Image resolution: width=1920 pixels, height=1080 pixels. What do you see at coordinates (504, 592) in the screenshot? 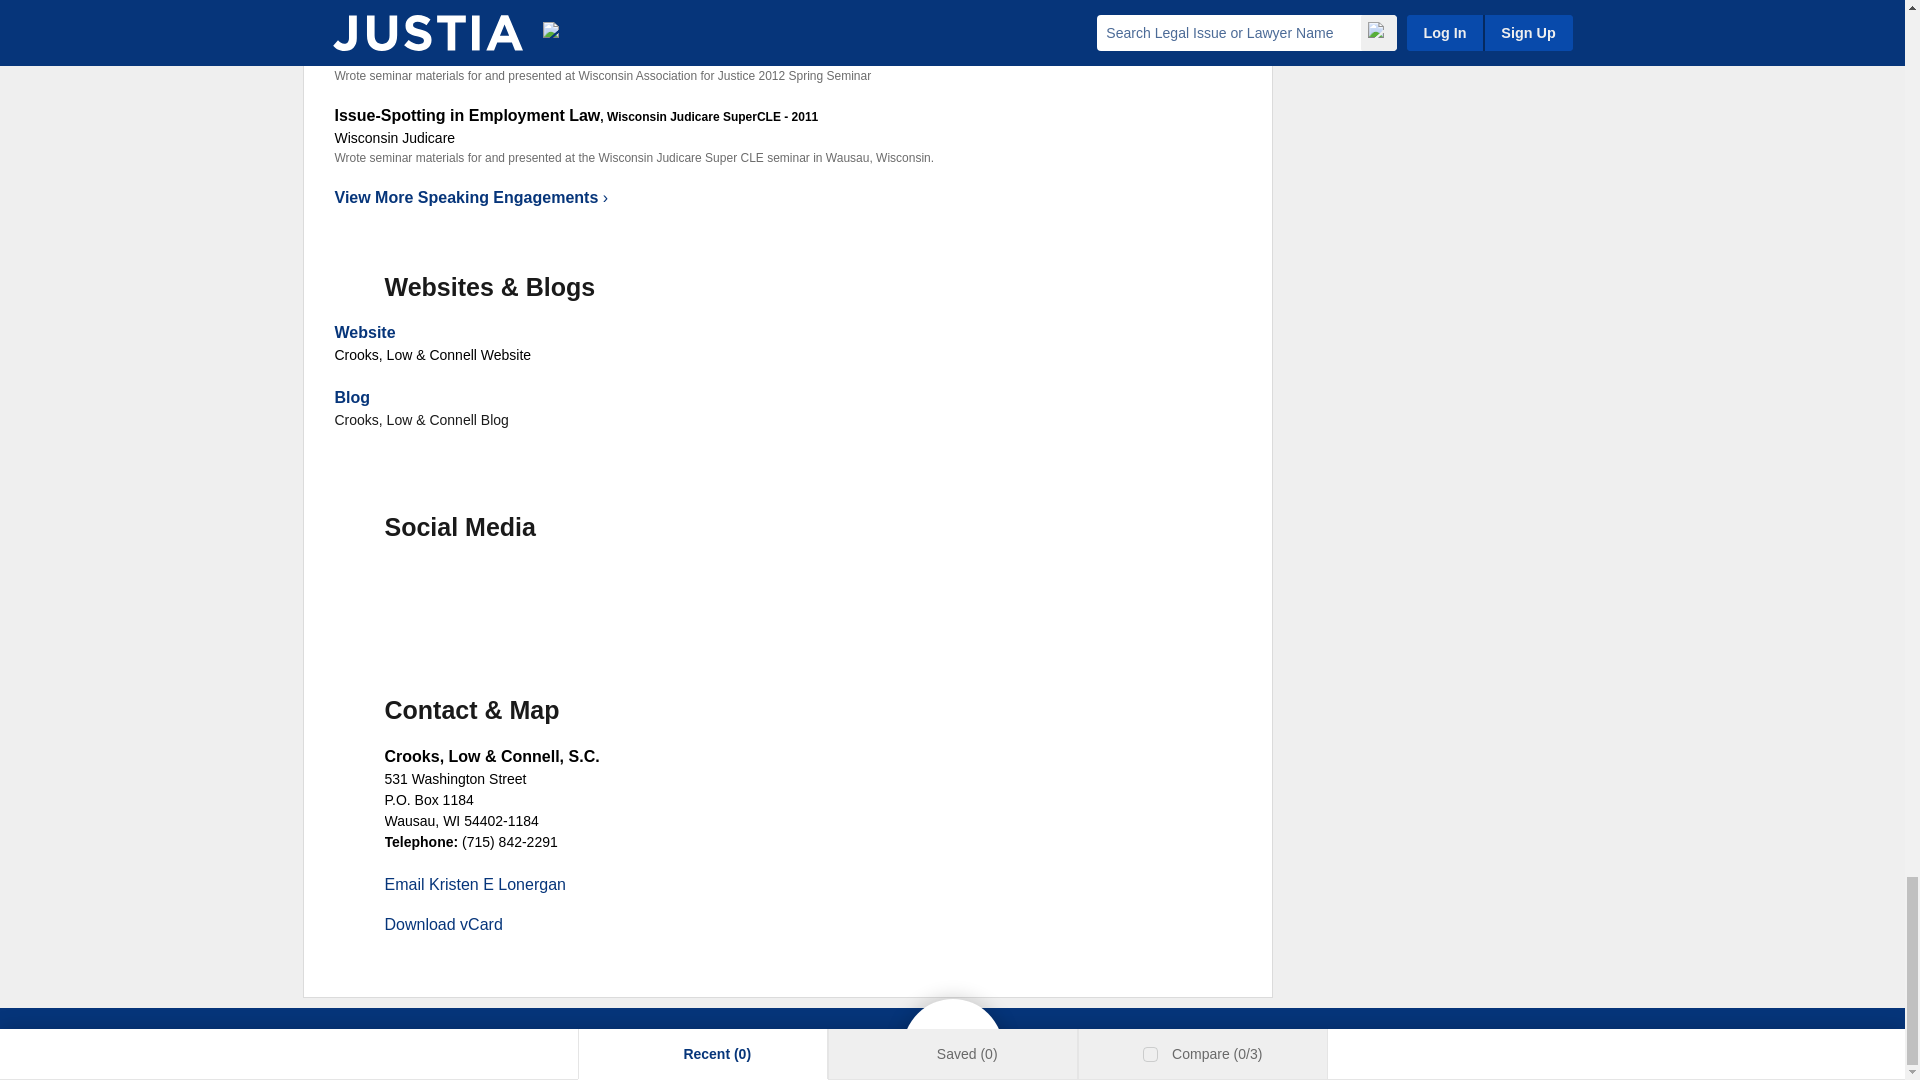
I see ` Justia Profile` at bounding box center [504, 592].